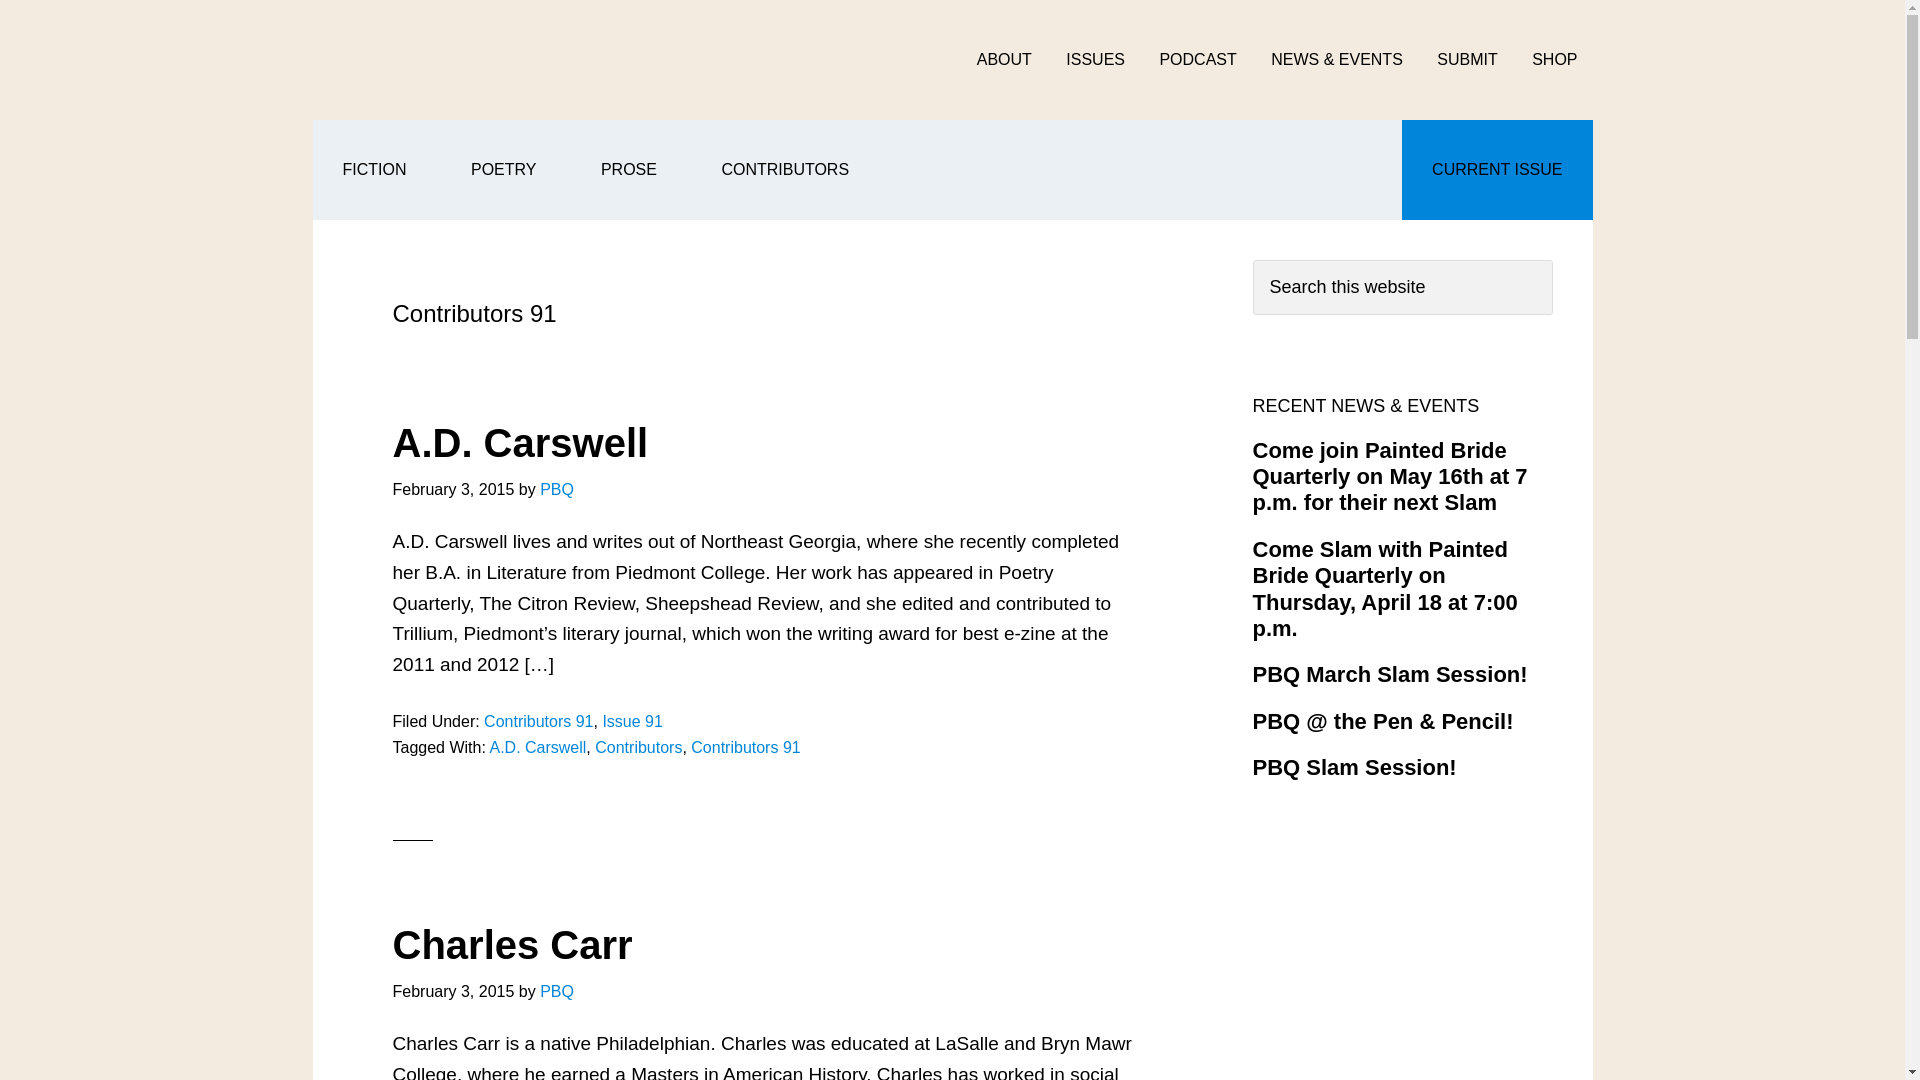 This screenshot has width=1920, height=1080. Describe the element at coordinates (632, 721) in the screenshot. I see `Issue 91` at that location.